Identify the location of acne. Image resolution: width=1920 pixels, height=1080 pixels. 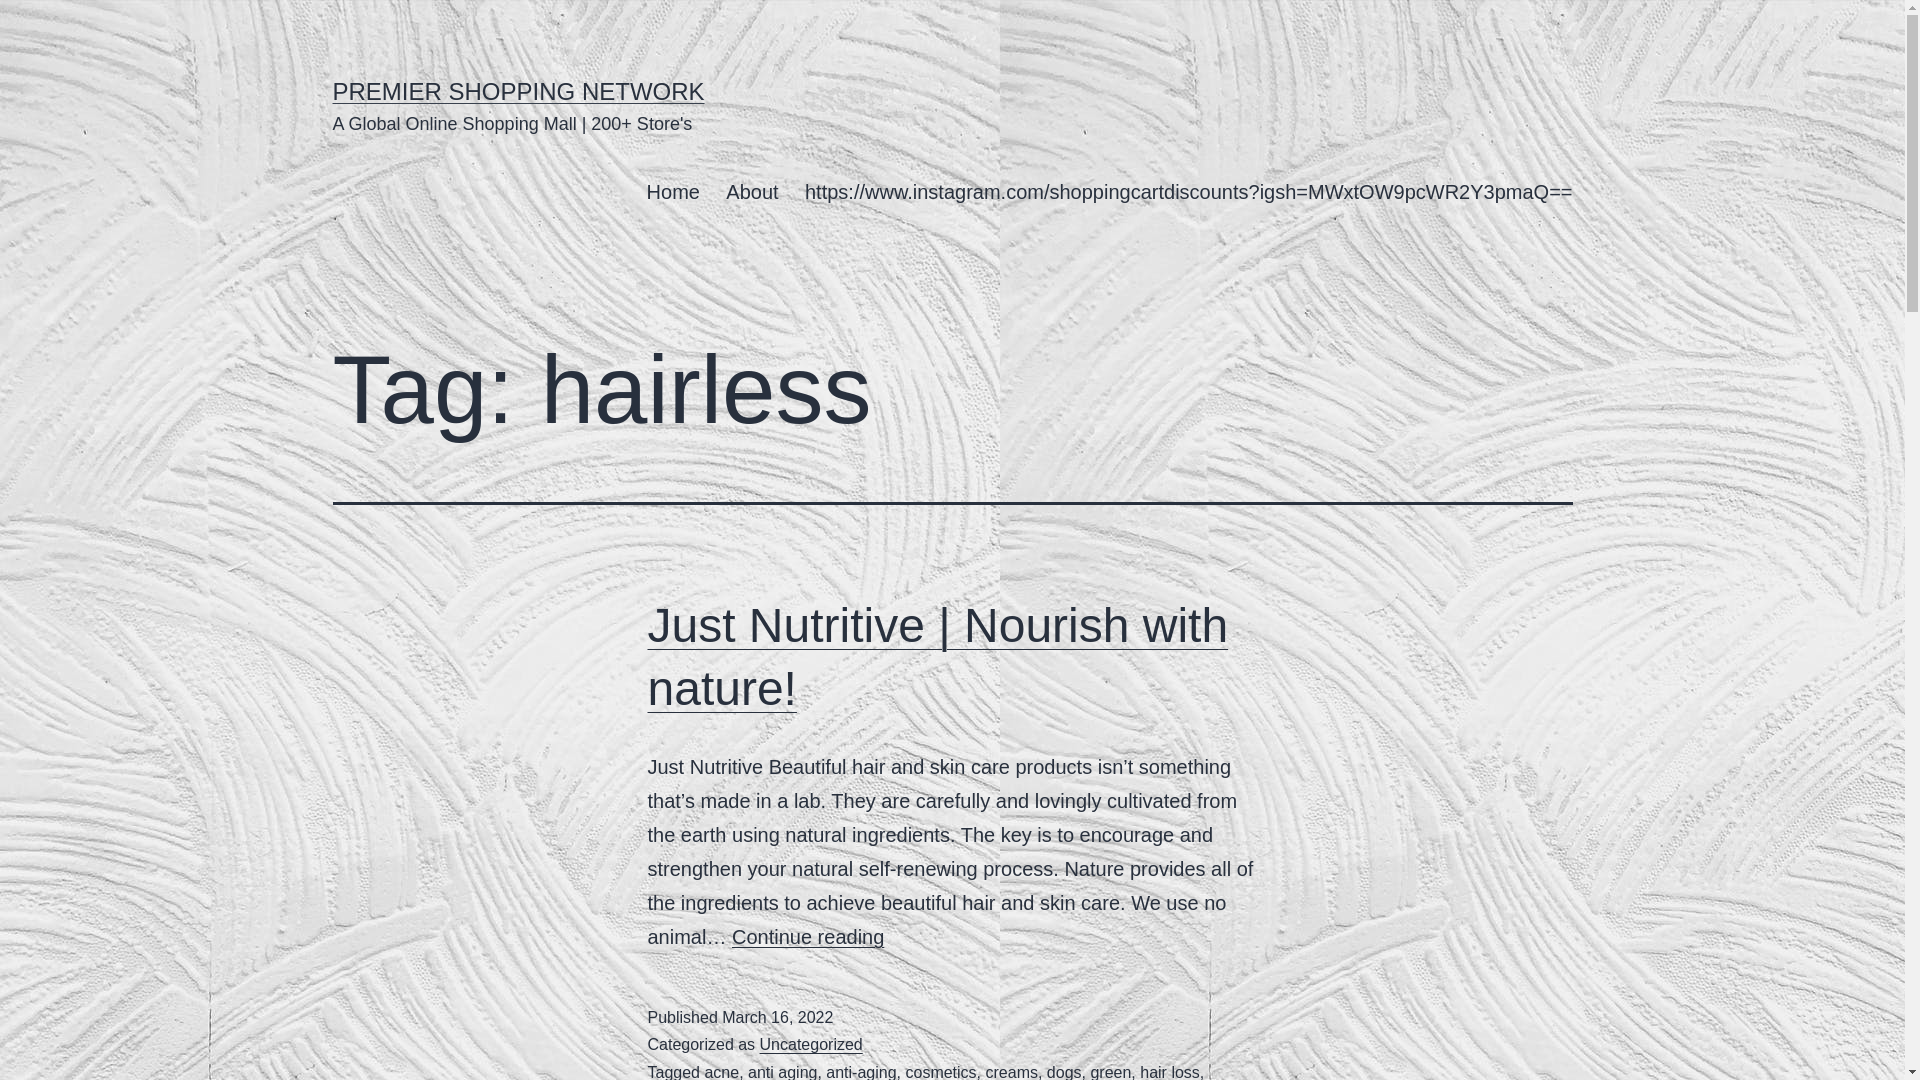
(722, 1072).